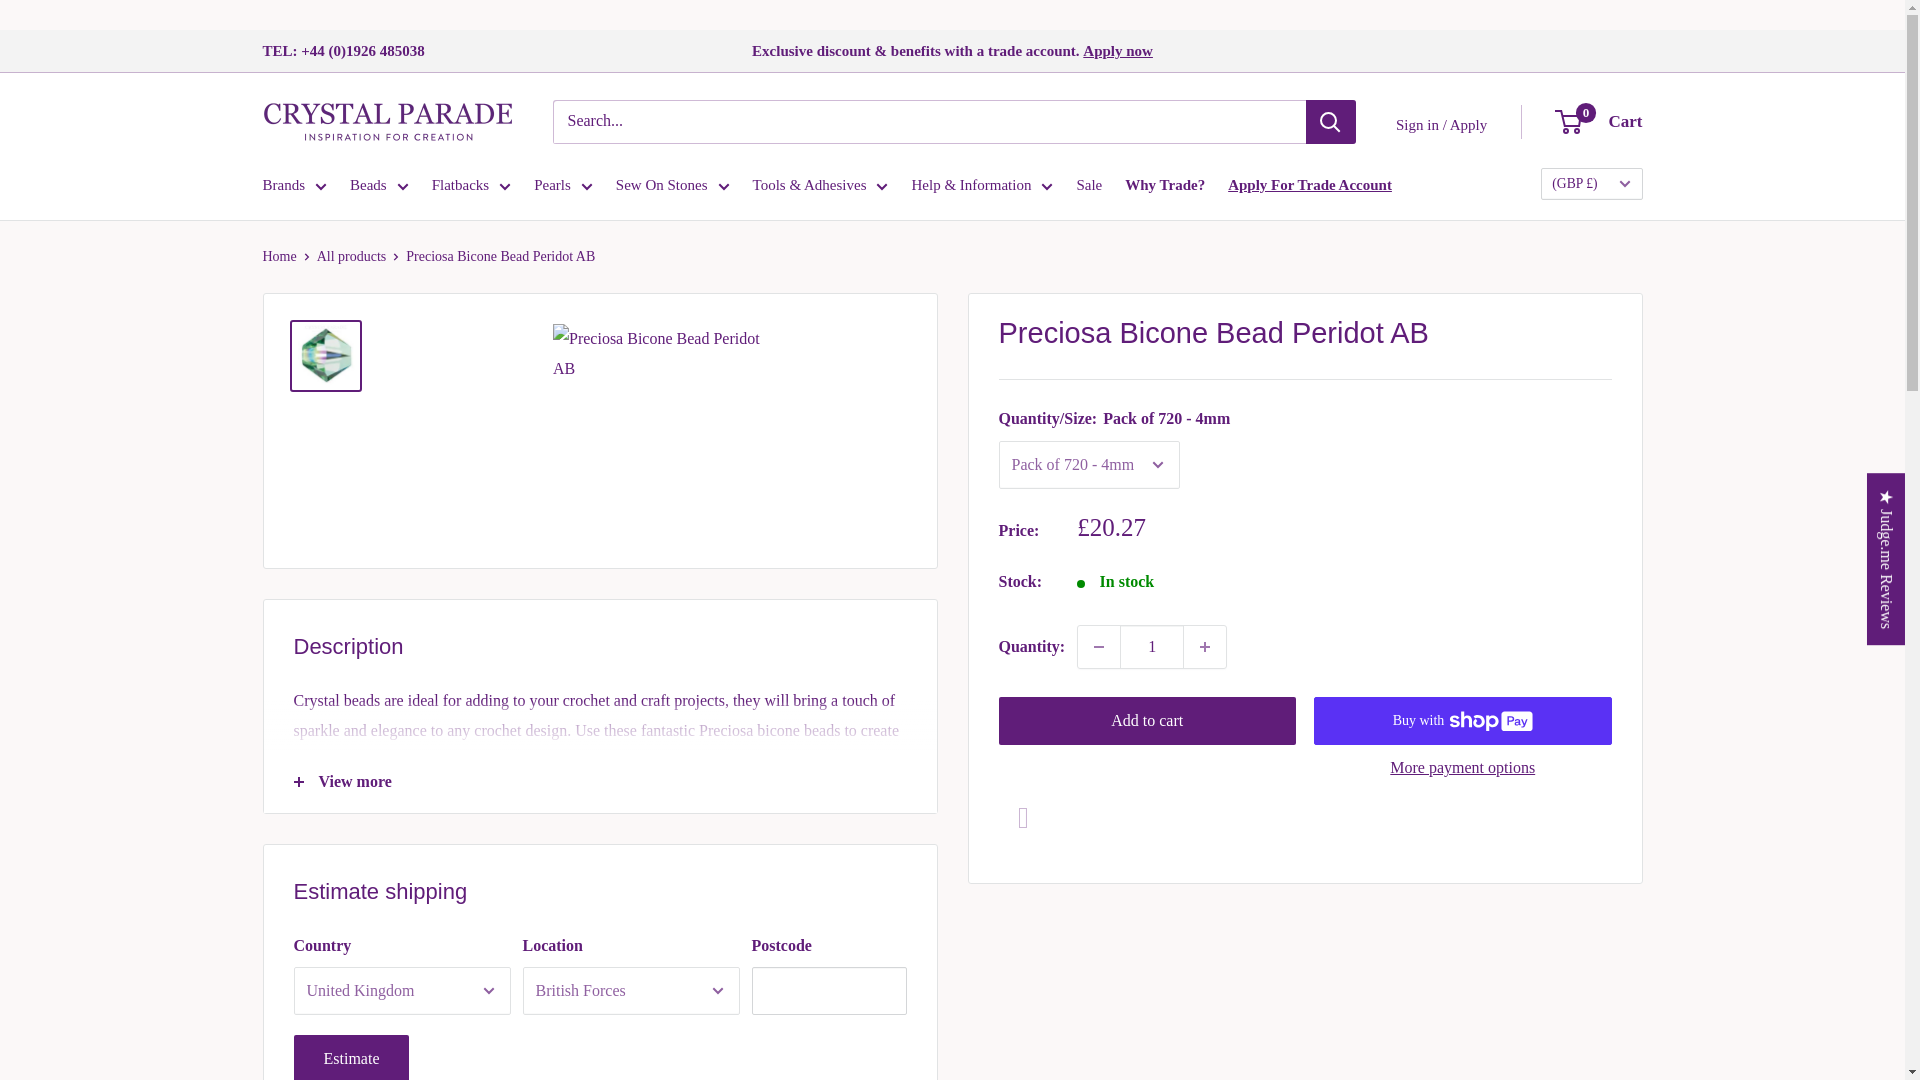  What do you see at coordinates (1098, 647) in the screenshot?
I see `Decrease quantity by 1` at bounding box center [1098, 647].